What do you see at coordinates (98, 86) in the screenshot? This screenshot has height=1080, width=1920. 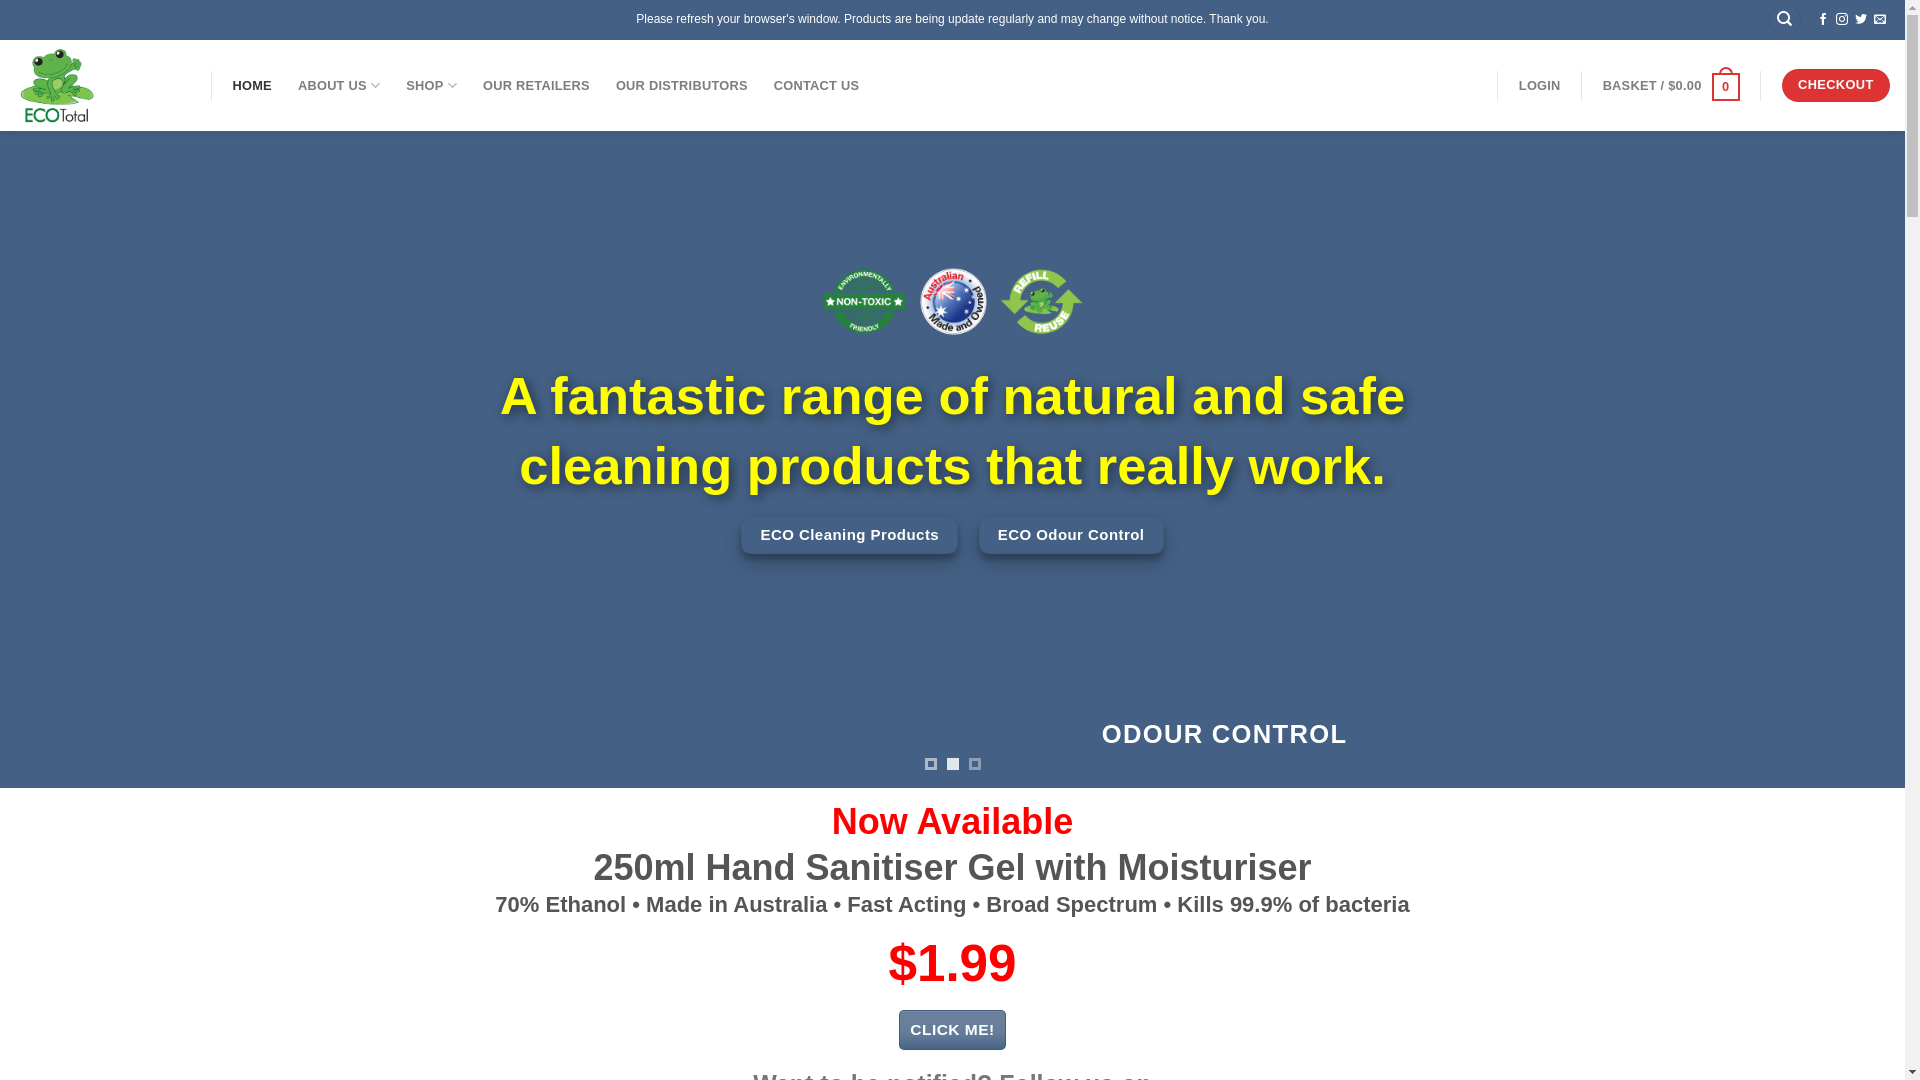 I see `ECOTotal Australia - Your Greener Cleaning Products` at bounding box center [98, 86].